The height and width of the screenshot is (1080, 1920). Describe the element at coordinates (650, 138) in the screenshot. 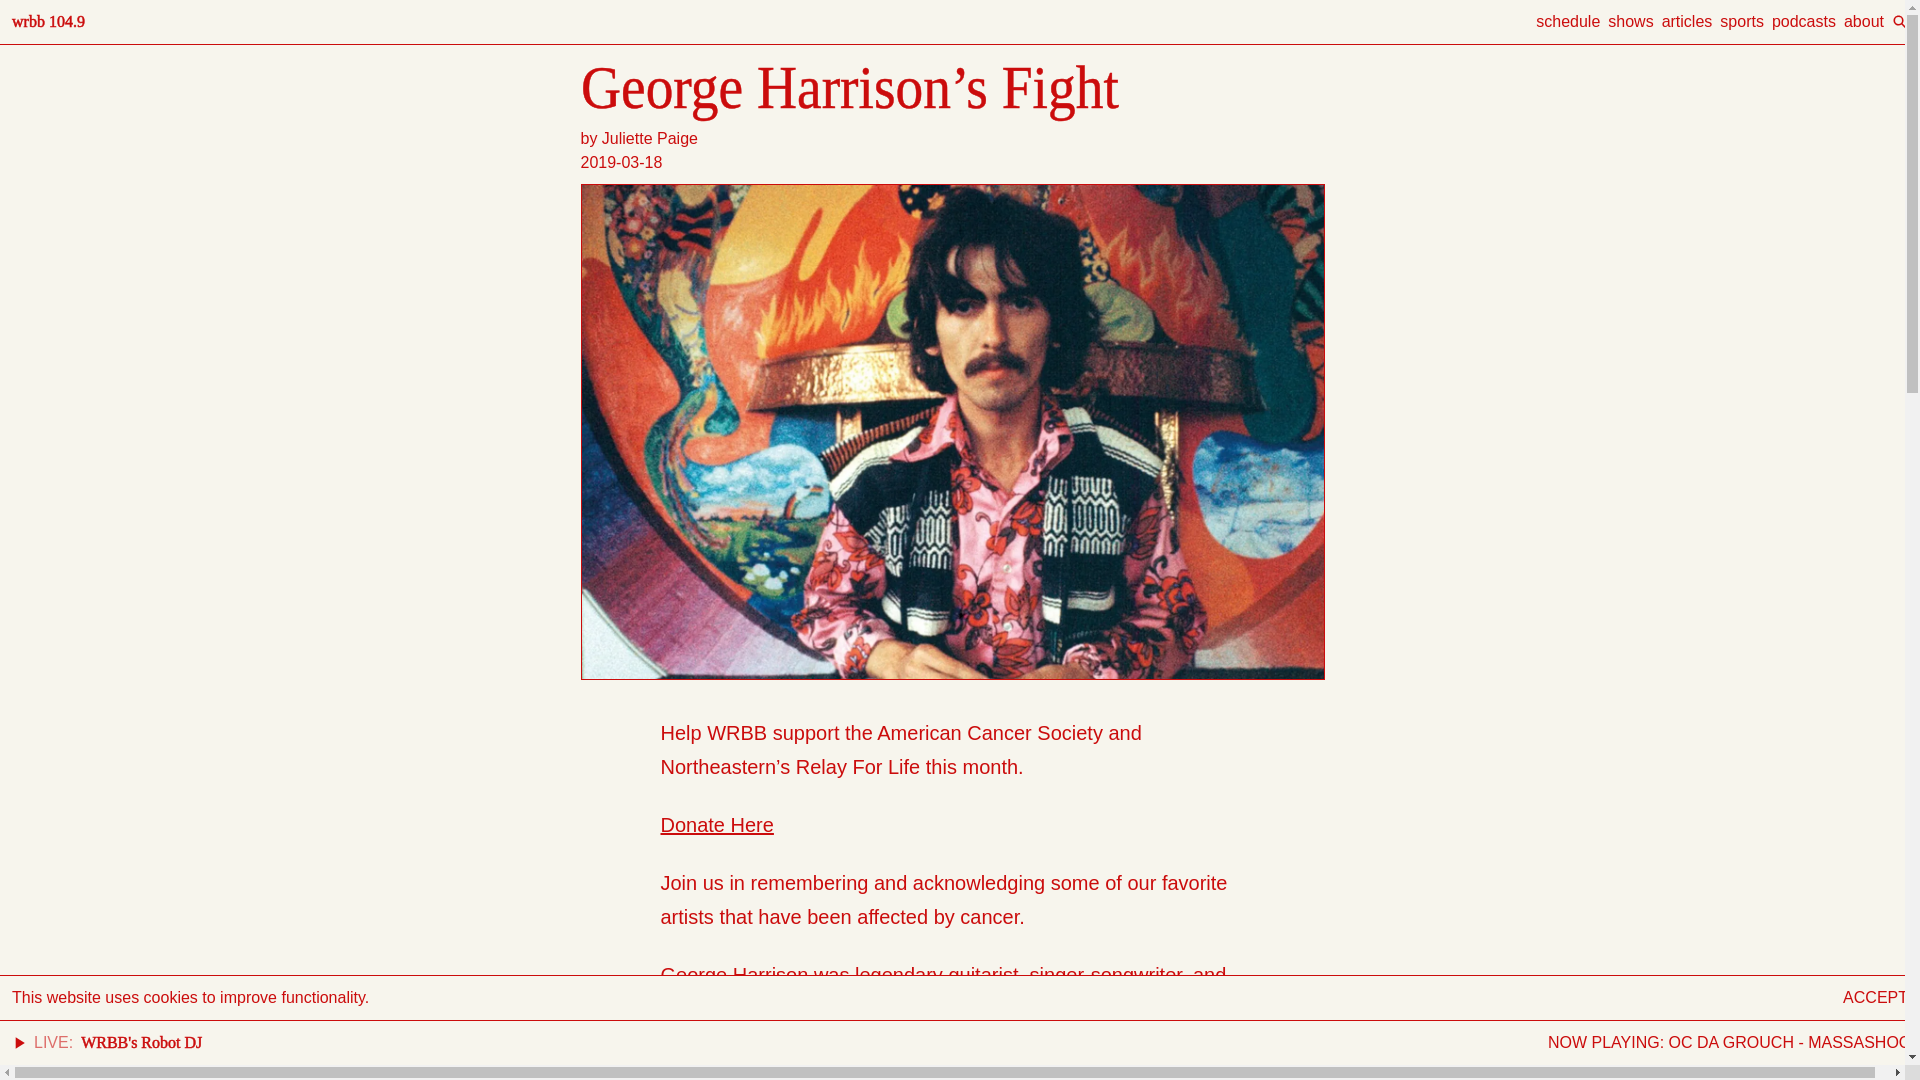

I see `Juliette Paige` at that location.